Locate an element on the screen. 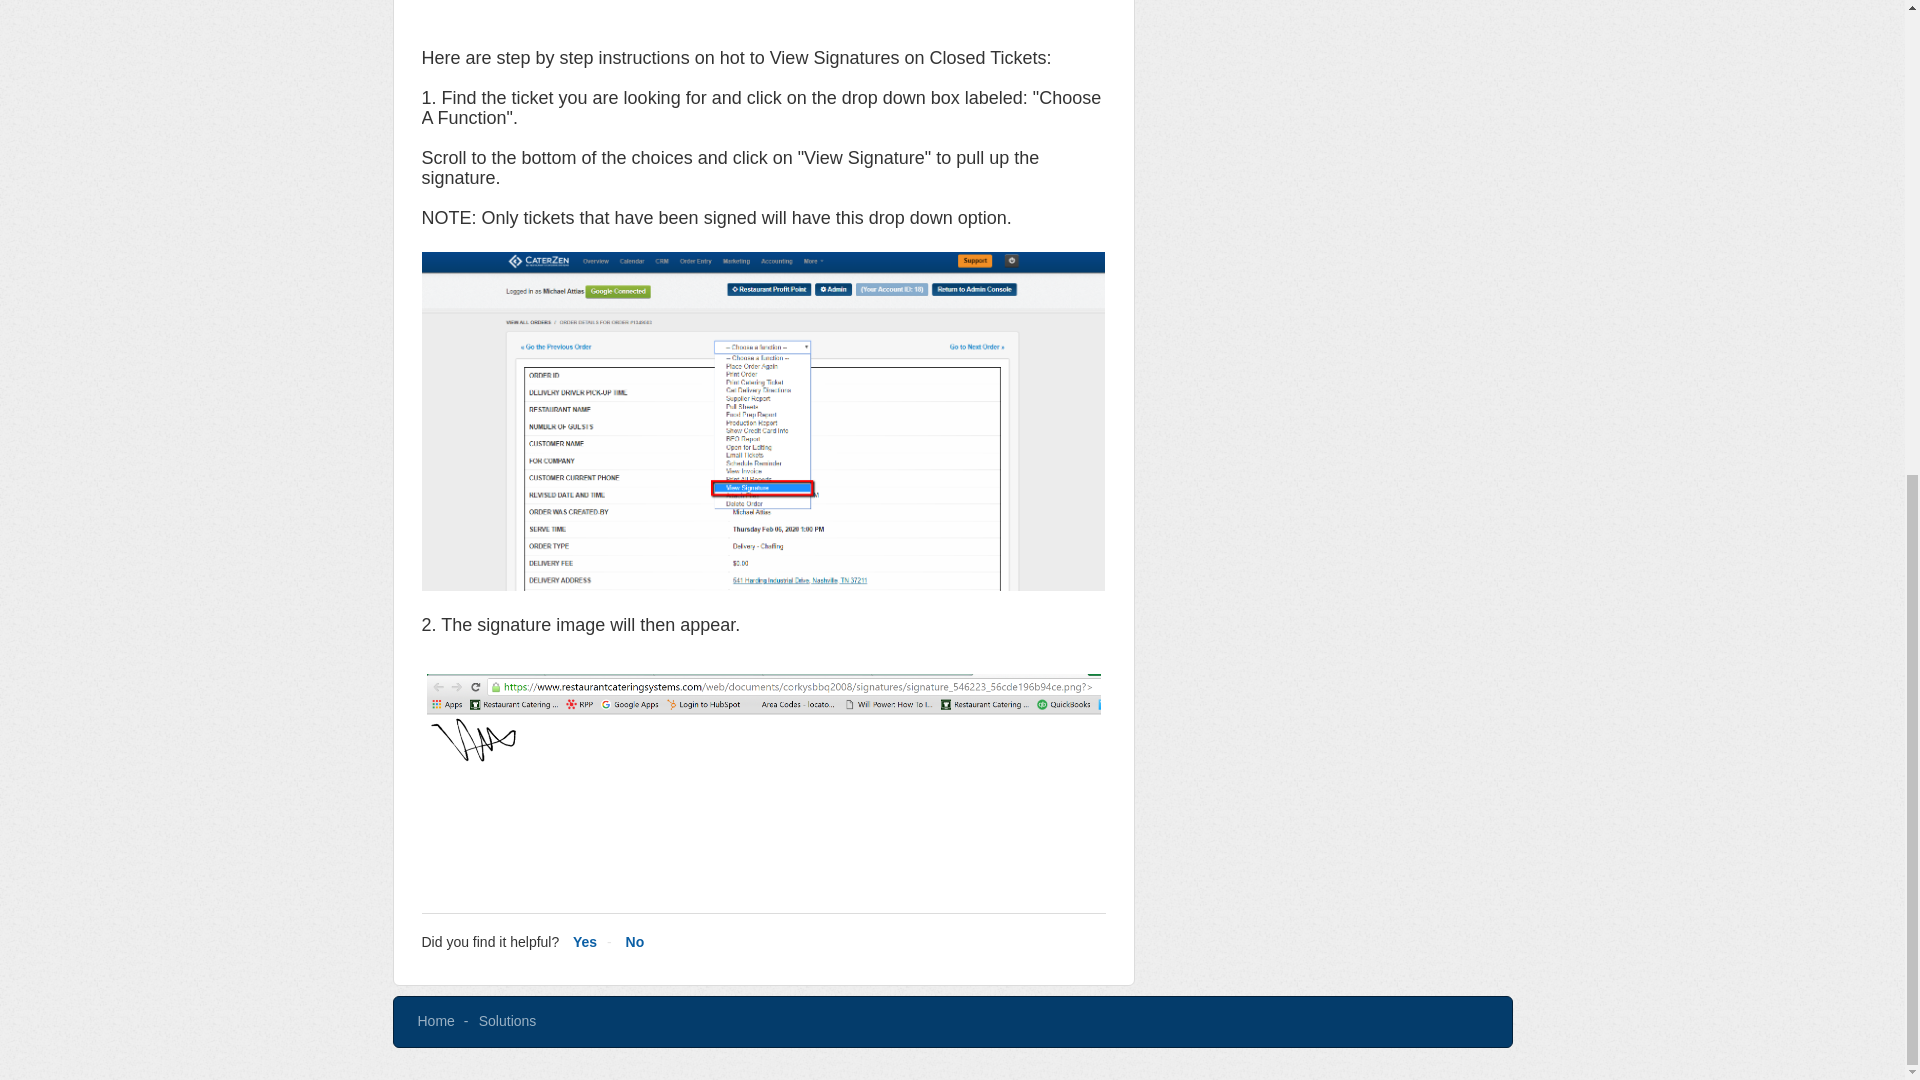 The width and height of the screenshot is (1920, 1080). Home is located at coordinates (436, 1021).